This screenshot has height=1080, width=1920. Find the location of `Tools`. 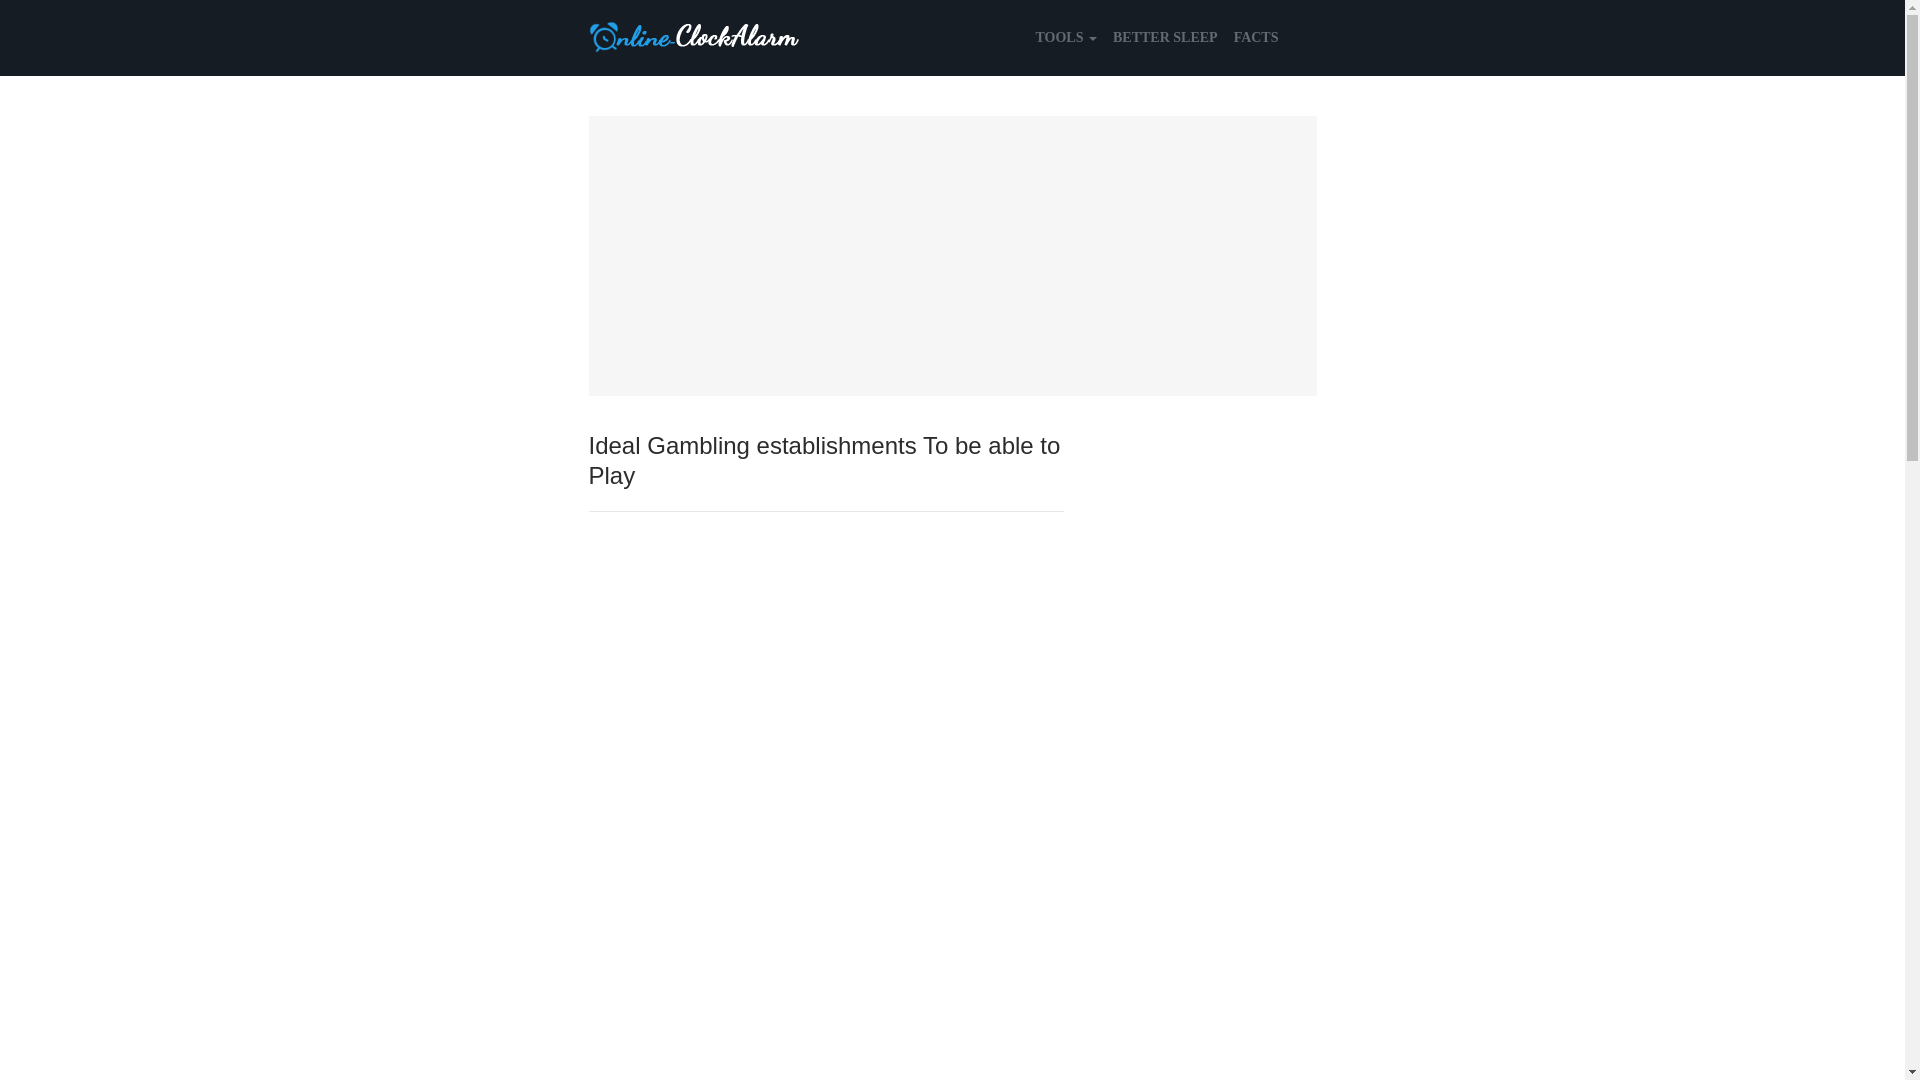

Tools is located at coordinates (1066, 38).